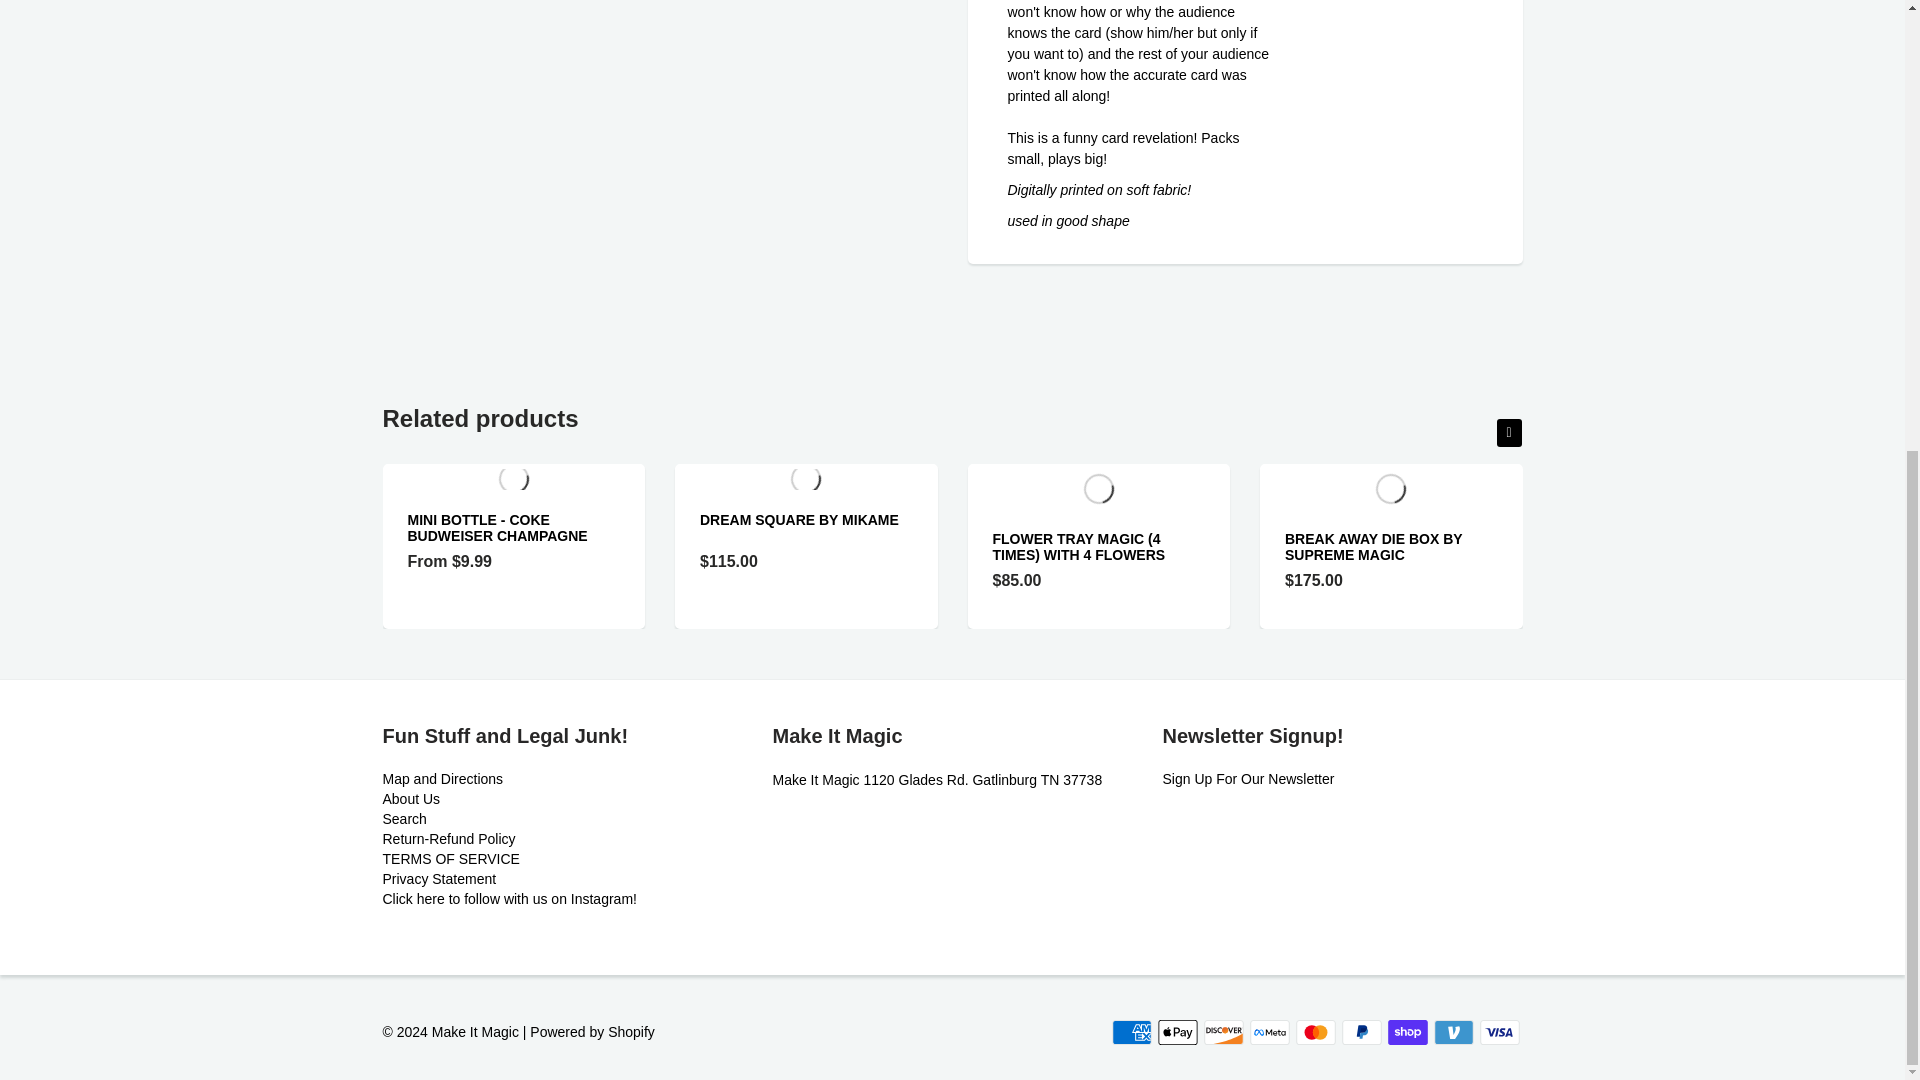 This screenshot has height=1080, width=1920. Describe the element at coordinates (1454, 1032) in the screenshot. I see `Venmo` at that location.